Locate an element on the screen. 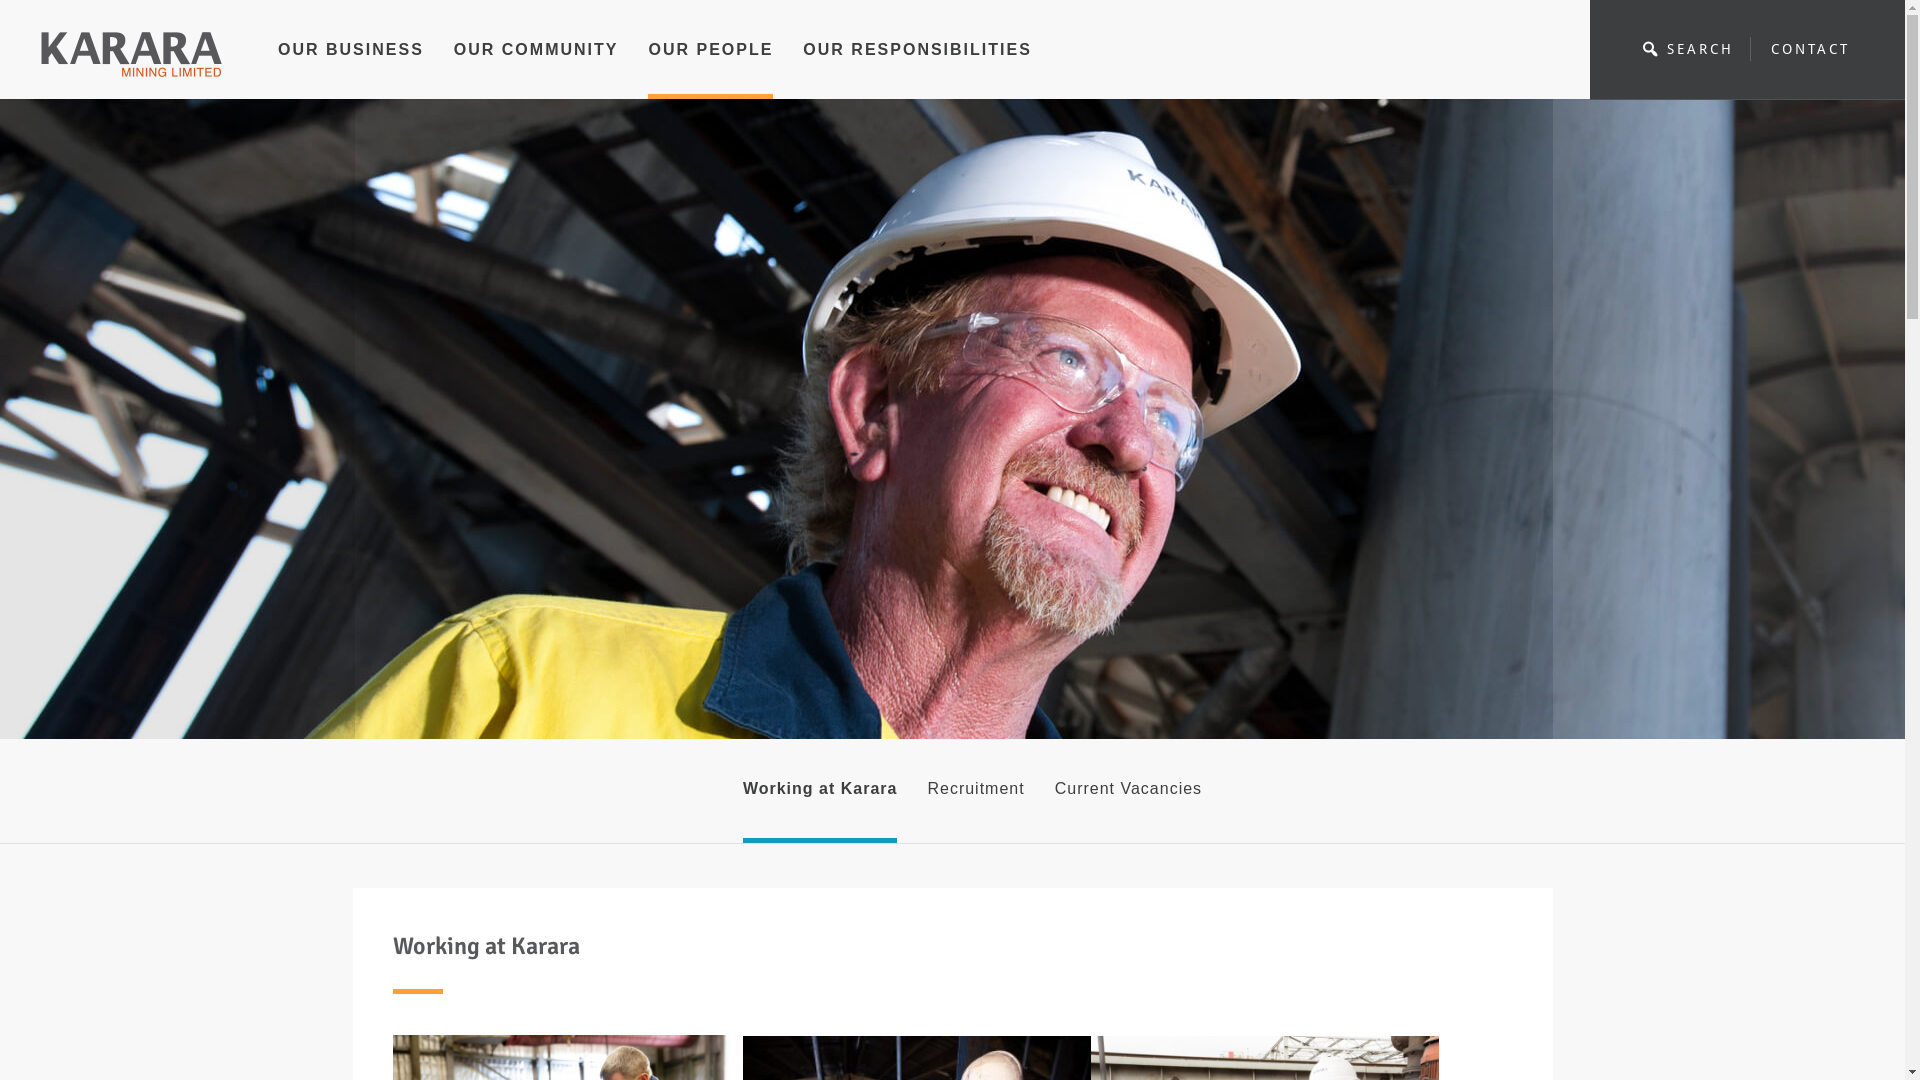 The width and height of the screenshot is (1920, 1080). CONTACT is located at coordinates (1810, 49).